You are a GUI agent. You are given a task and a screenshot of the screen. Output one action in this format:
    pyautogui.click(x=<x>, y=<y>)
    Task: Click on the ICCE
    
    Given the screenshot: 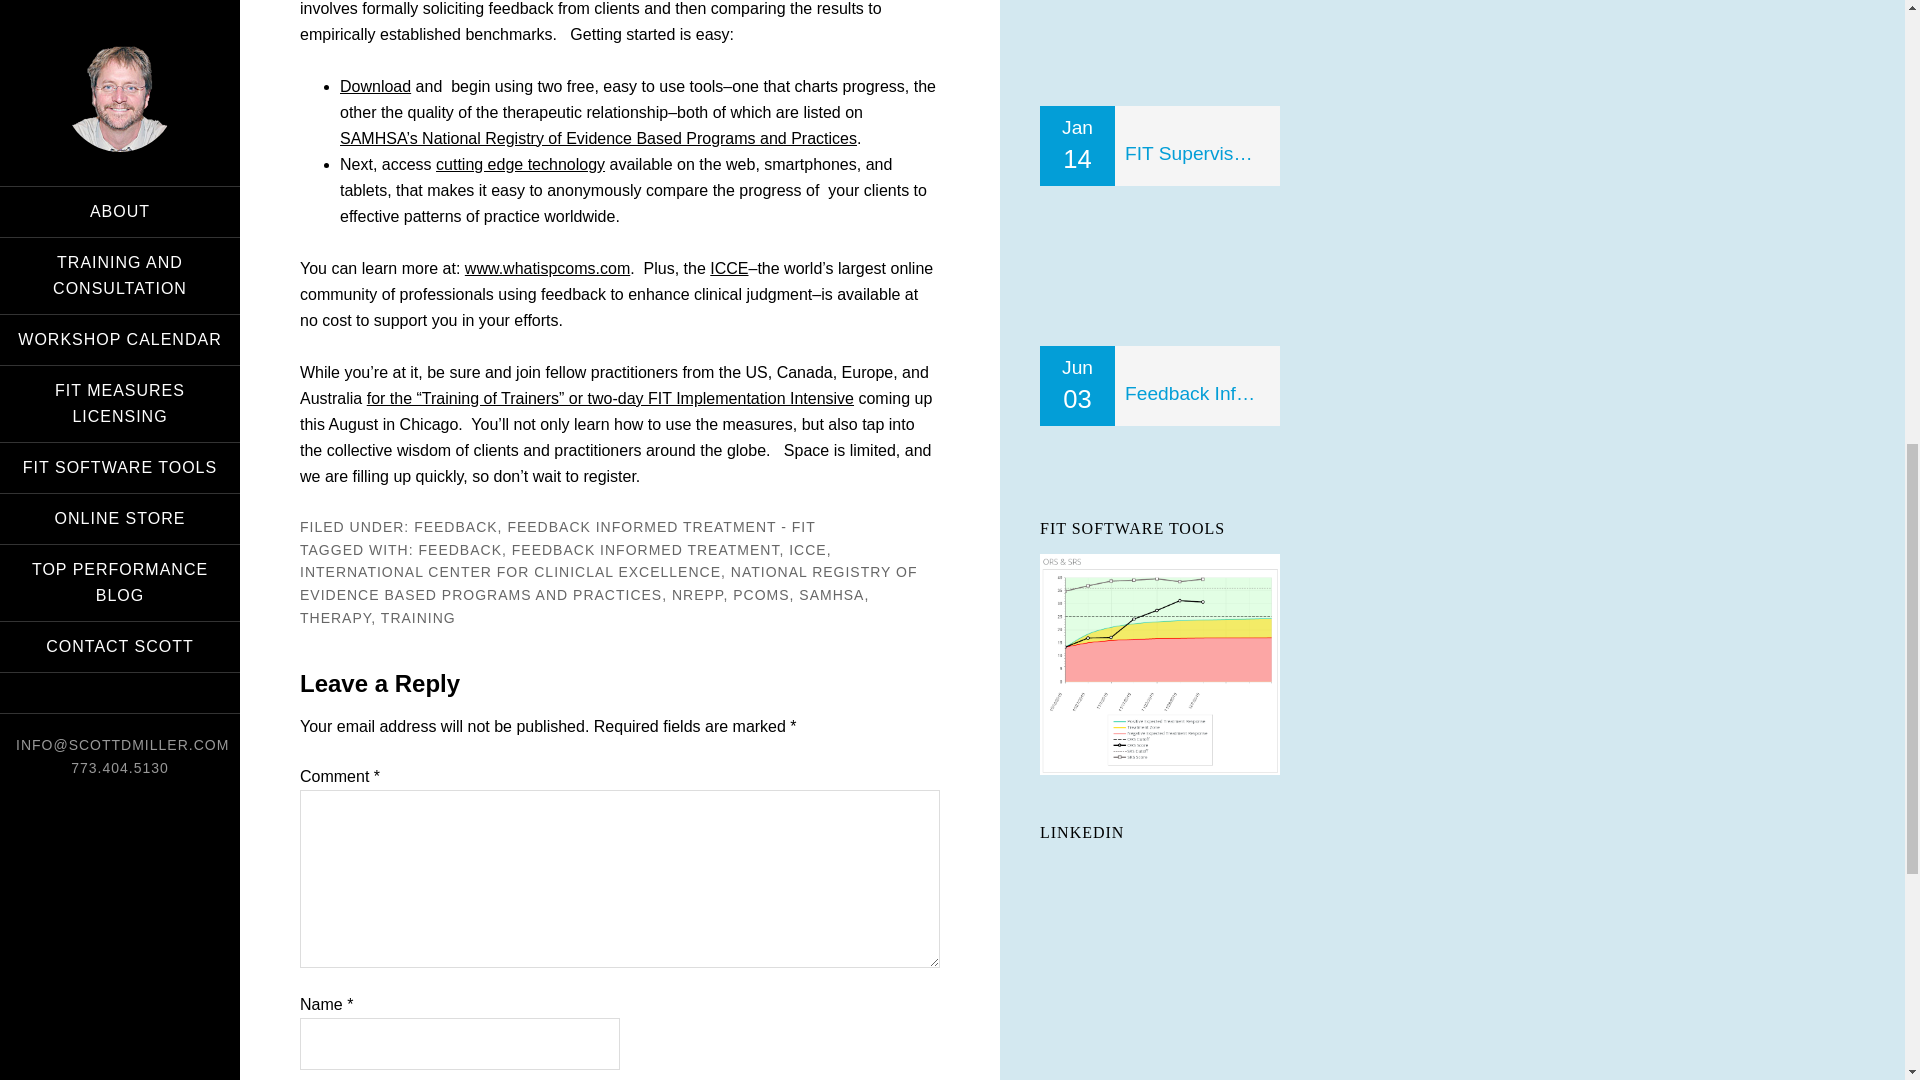 What is the action you would take?
    pyautogui.click(x=729, y=268)
    